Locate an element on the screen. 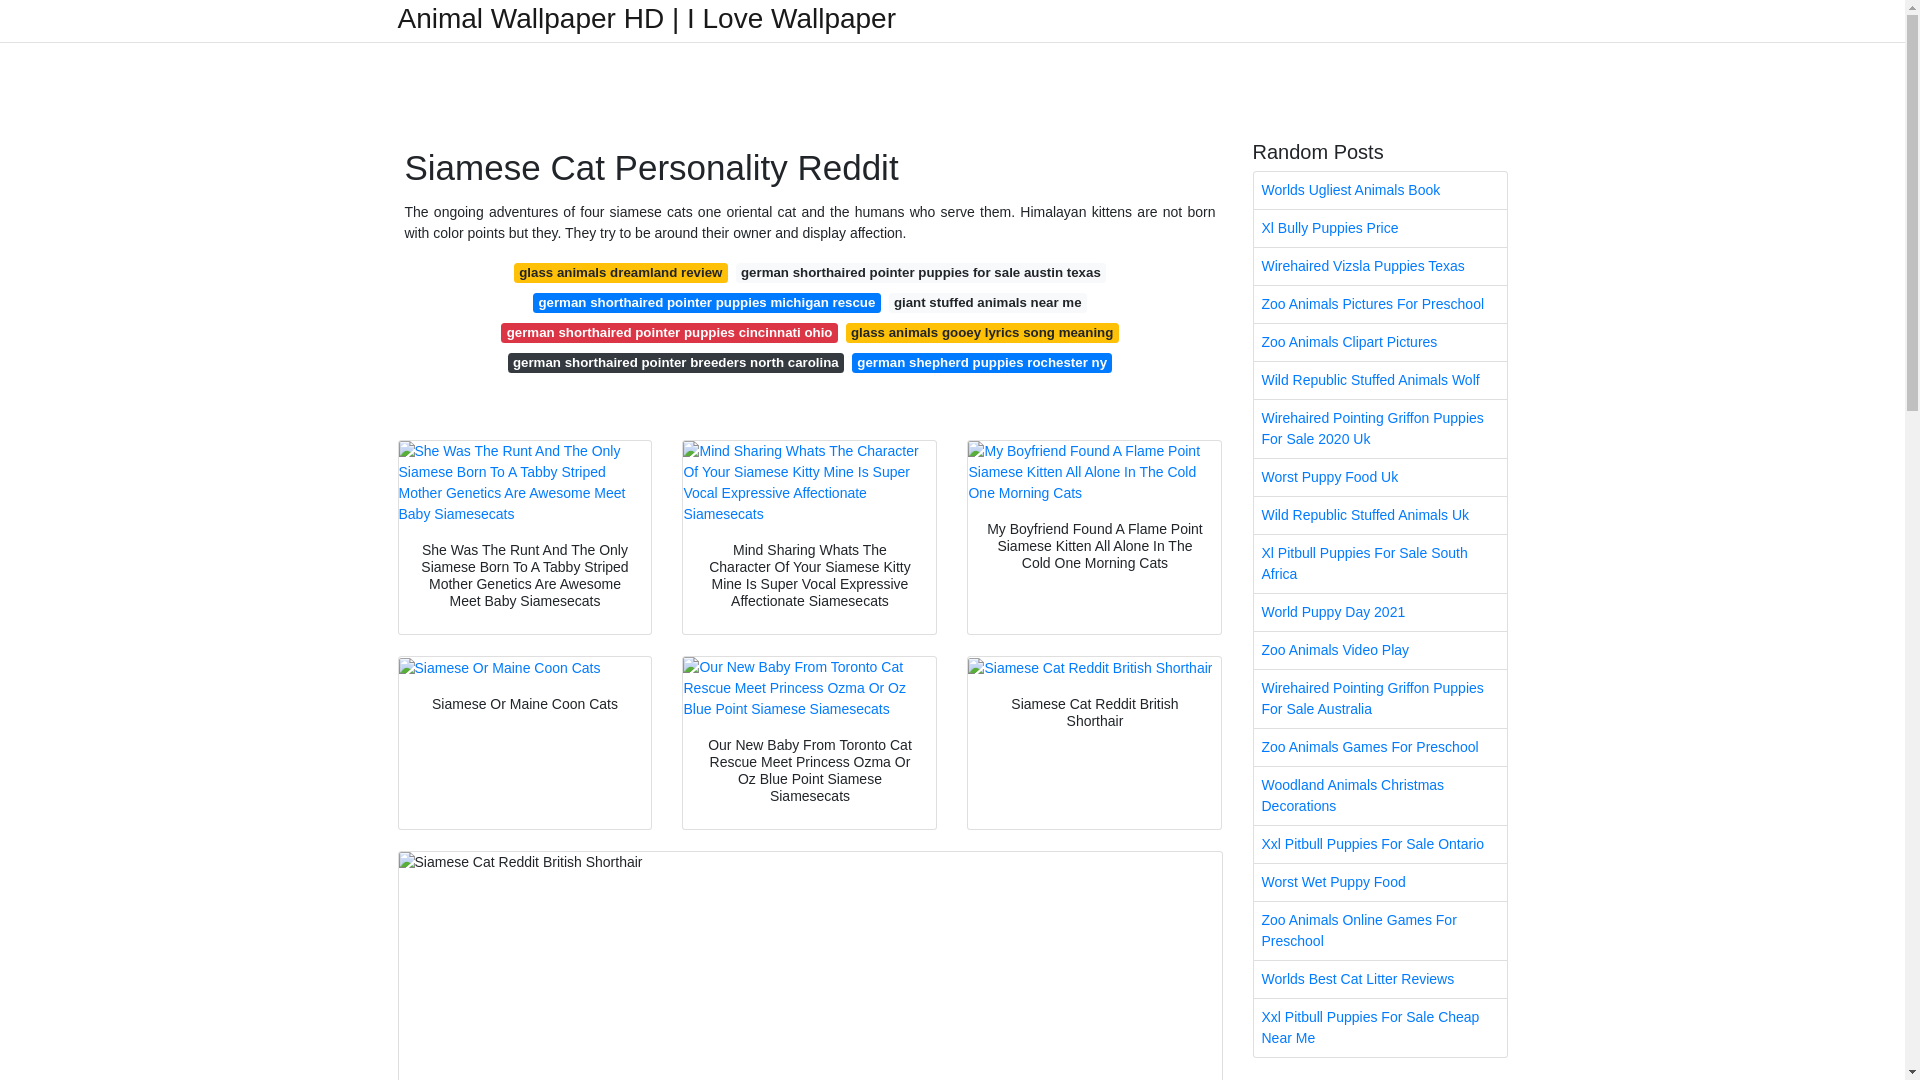 This screenshot has width=1920, height=1080. Zoo Animals Pictures For Preschool is located at coordinates (1380, 304).